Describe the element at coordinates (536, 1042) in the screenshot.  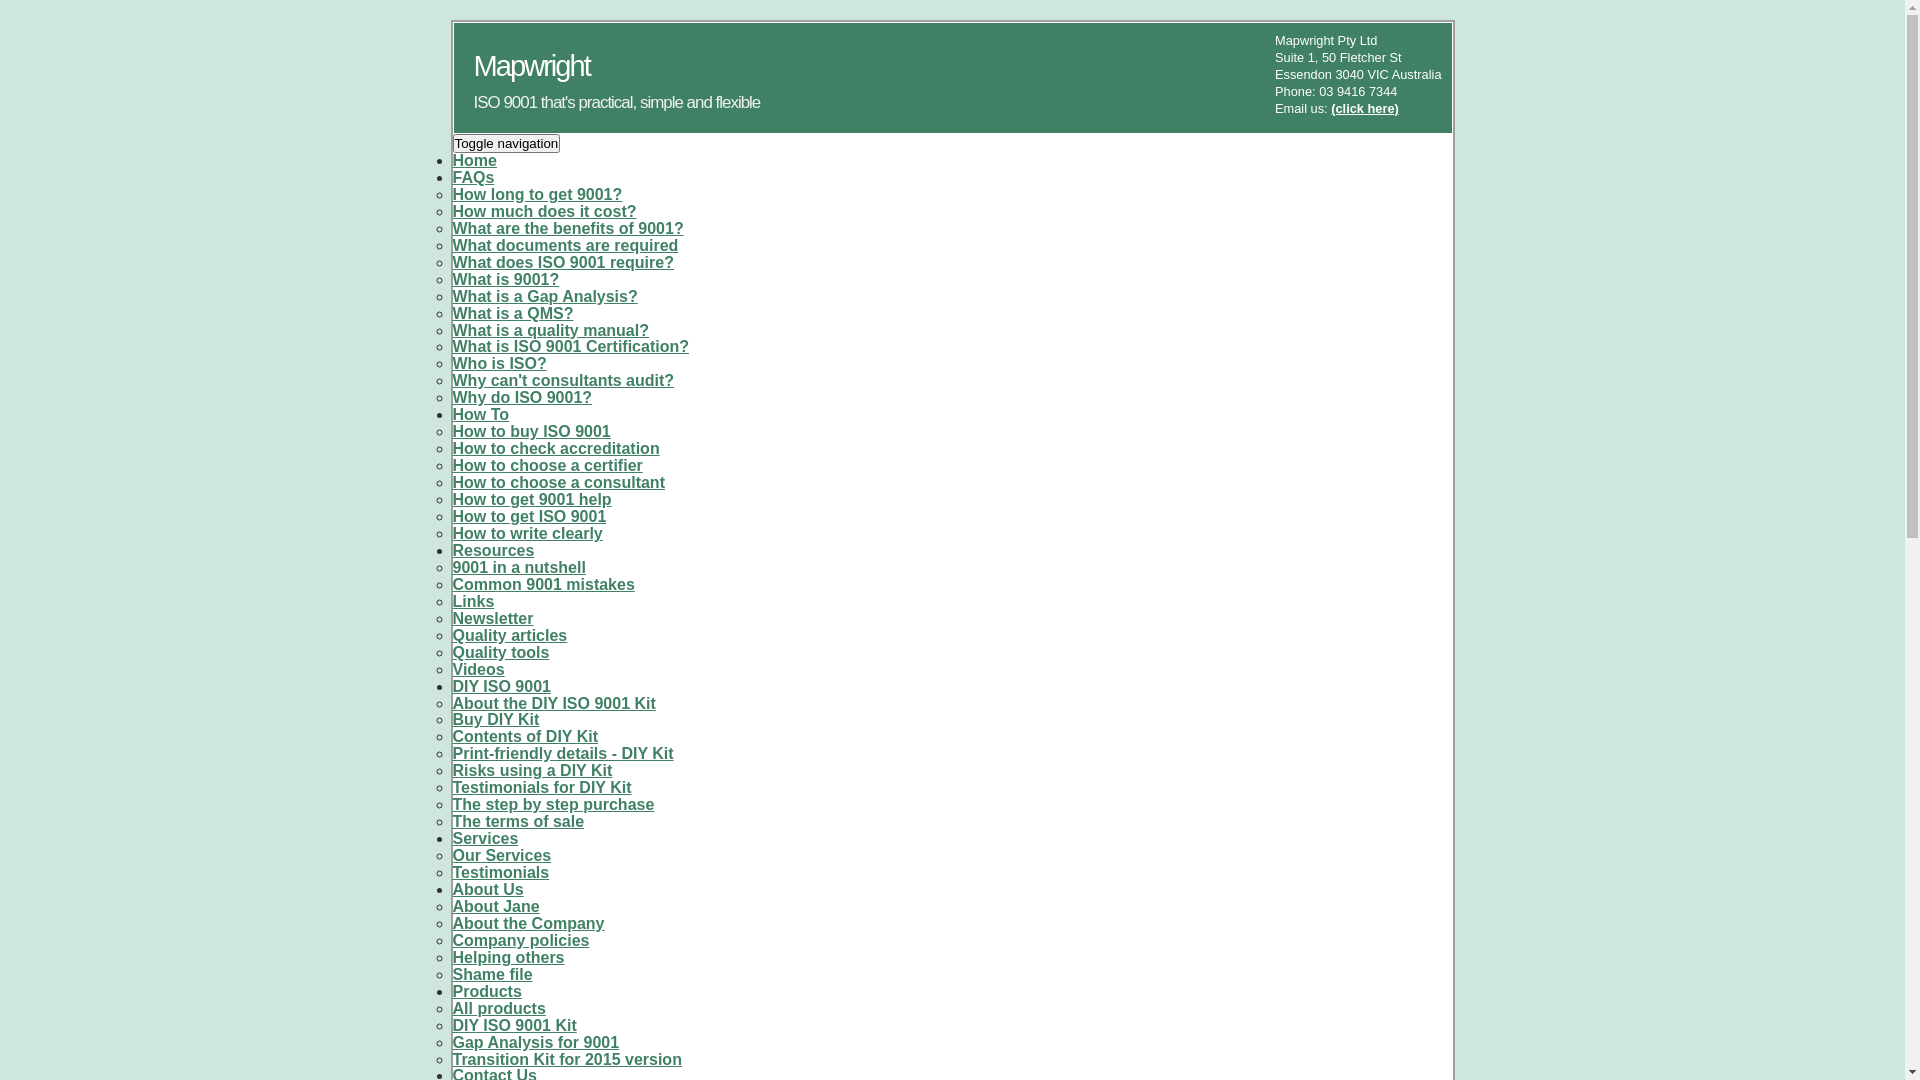
I see `Gap Analysis for 9001` at that location.